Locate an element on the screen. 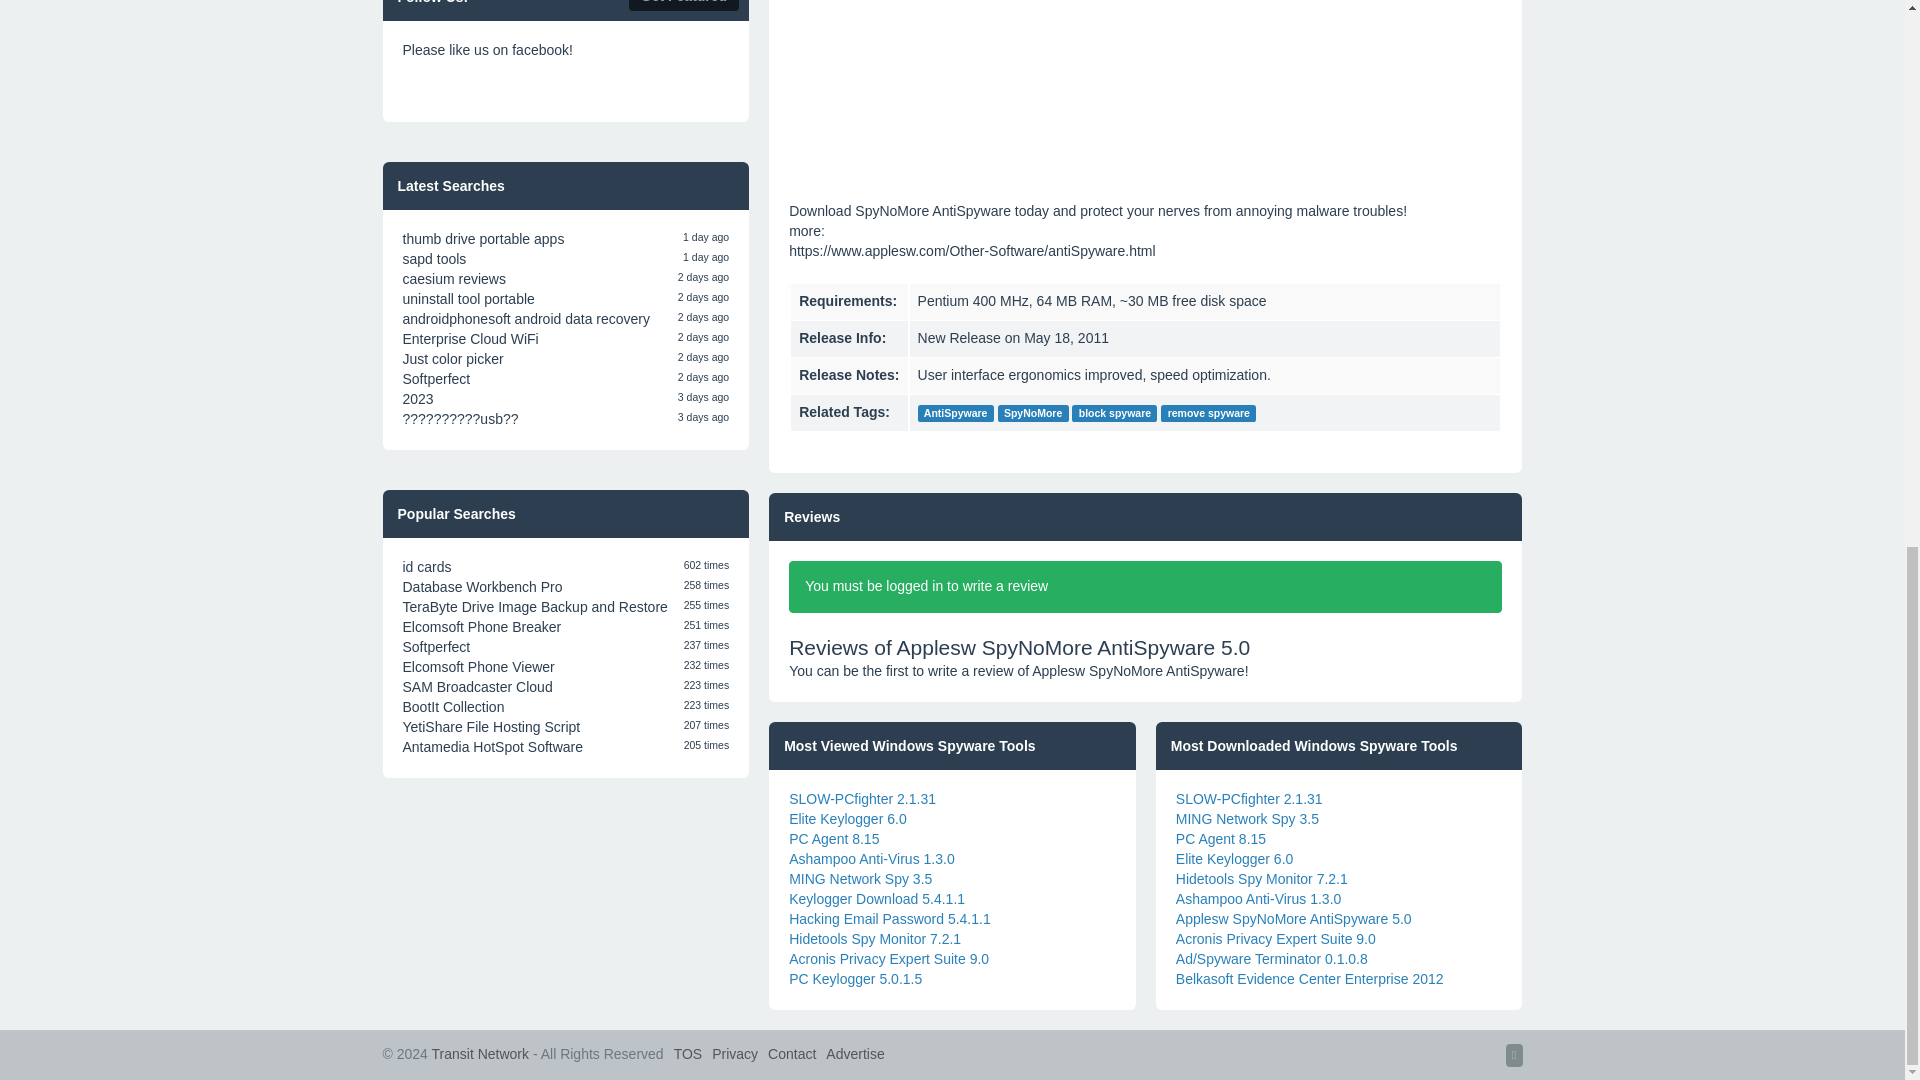 The width and height of the screenshot is (1920, 1080). Advertisement is located at coordinates (1145, 81).